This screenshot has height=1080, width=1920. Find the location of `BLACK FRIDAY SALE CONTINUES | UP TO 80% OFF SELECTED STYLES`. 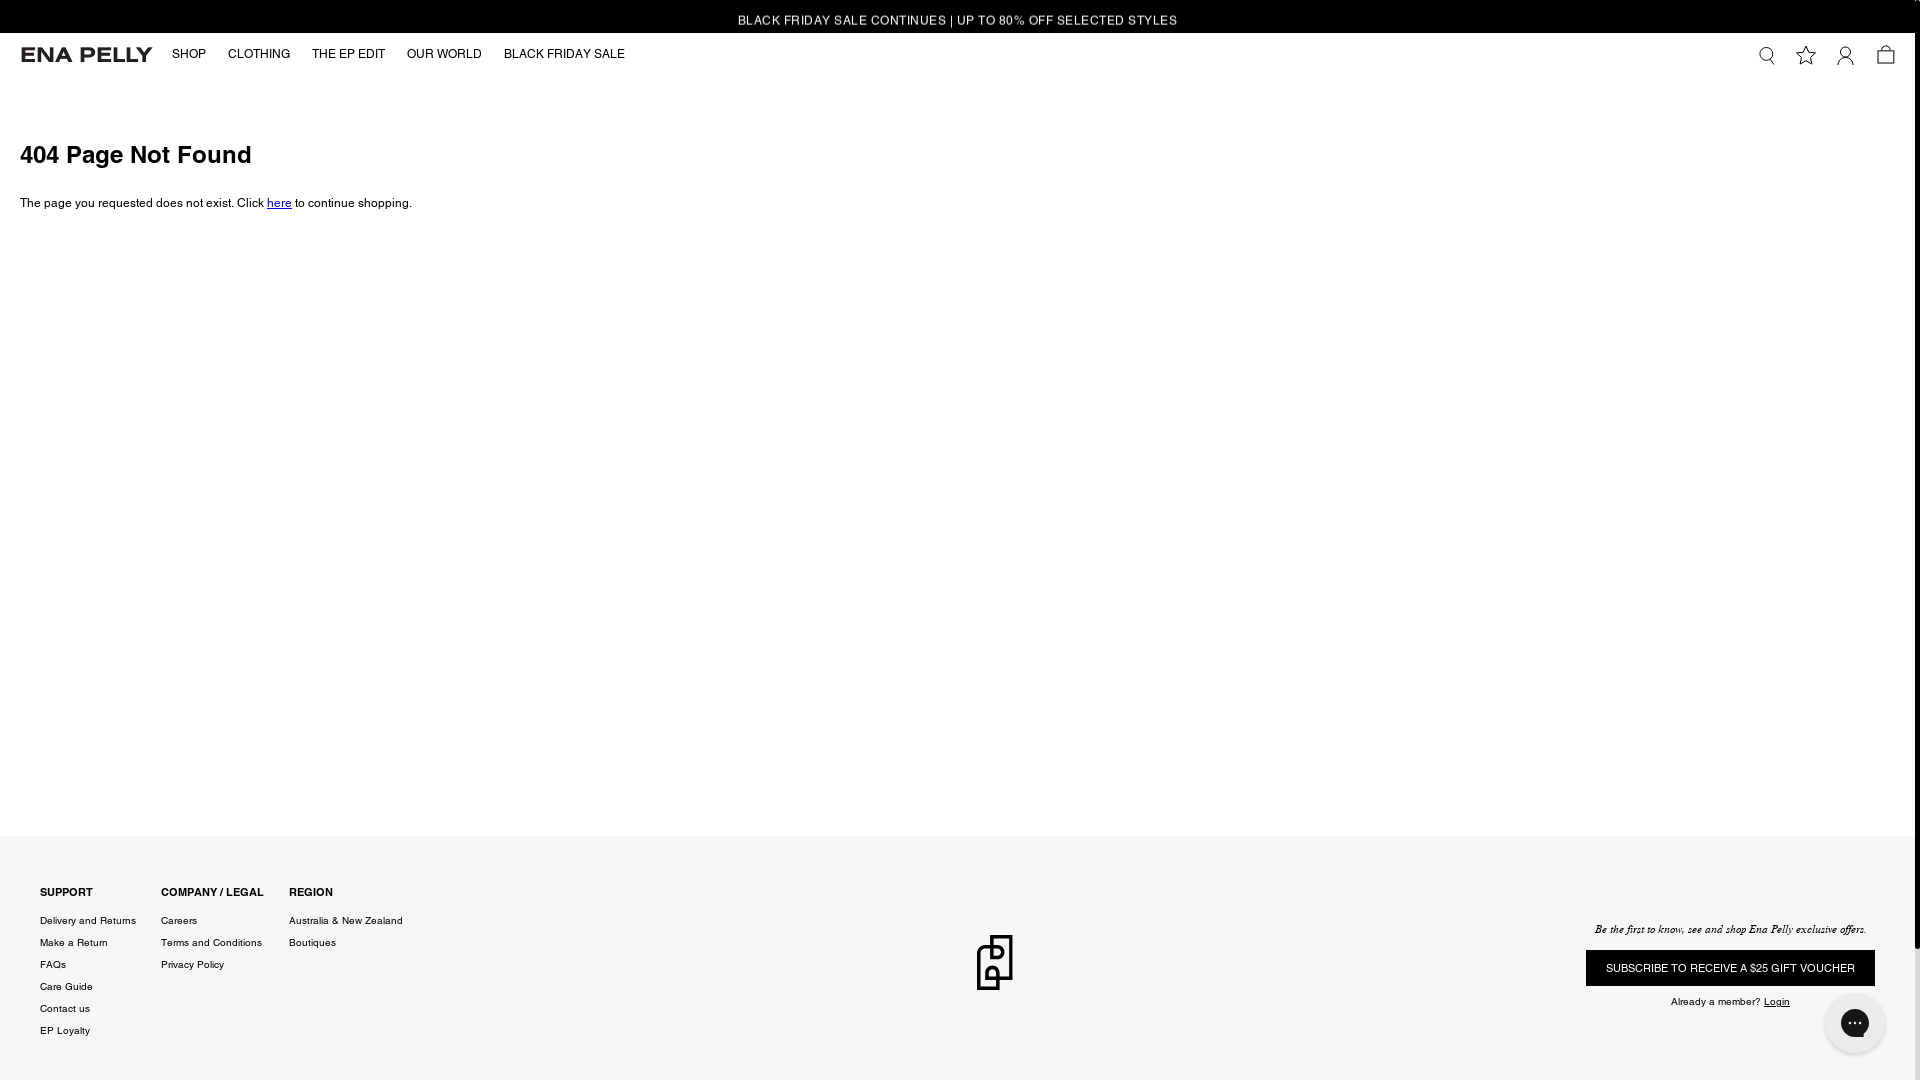

BLACK FRIDAY SALE CONTINUES | UP TO 80% OFF SELECTED STYLES is located at coordinates (958, 16).